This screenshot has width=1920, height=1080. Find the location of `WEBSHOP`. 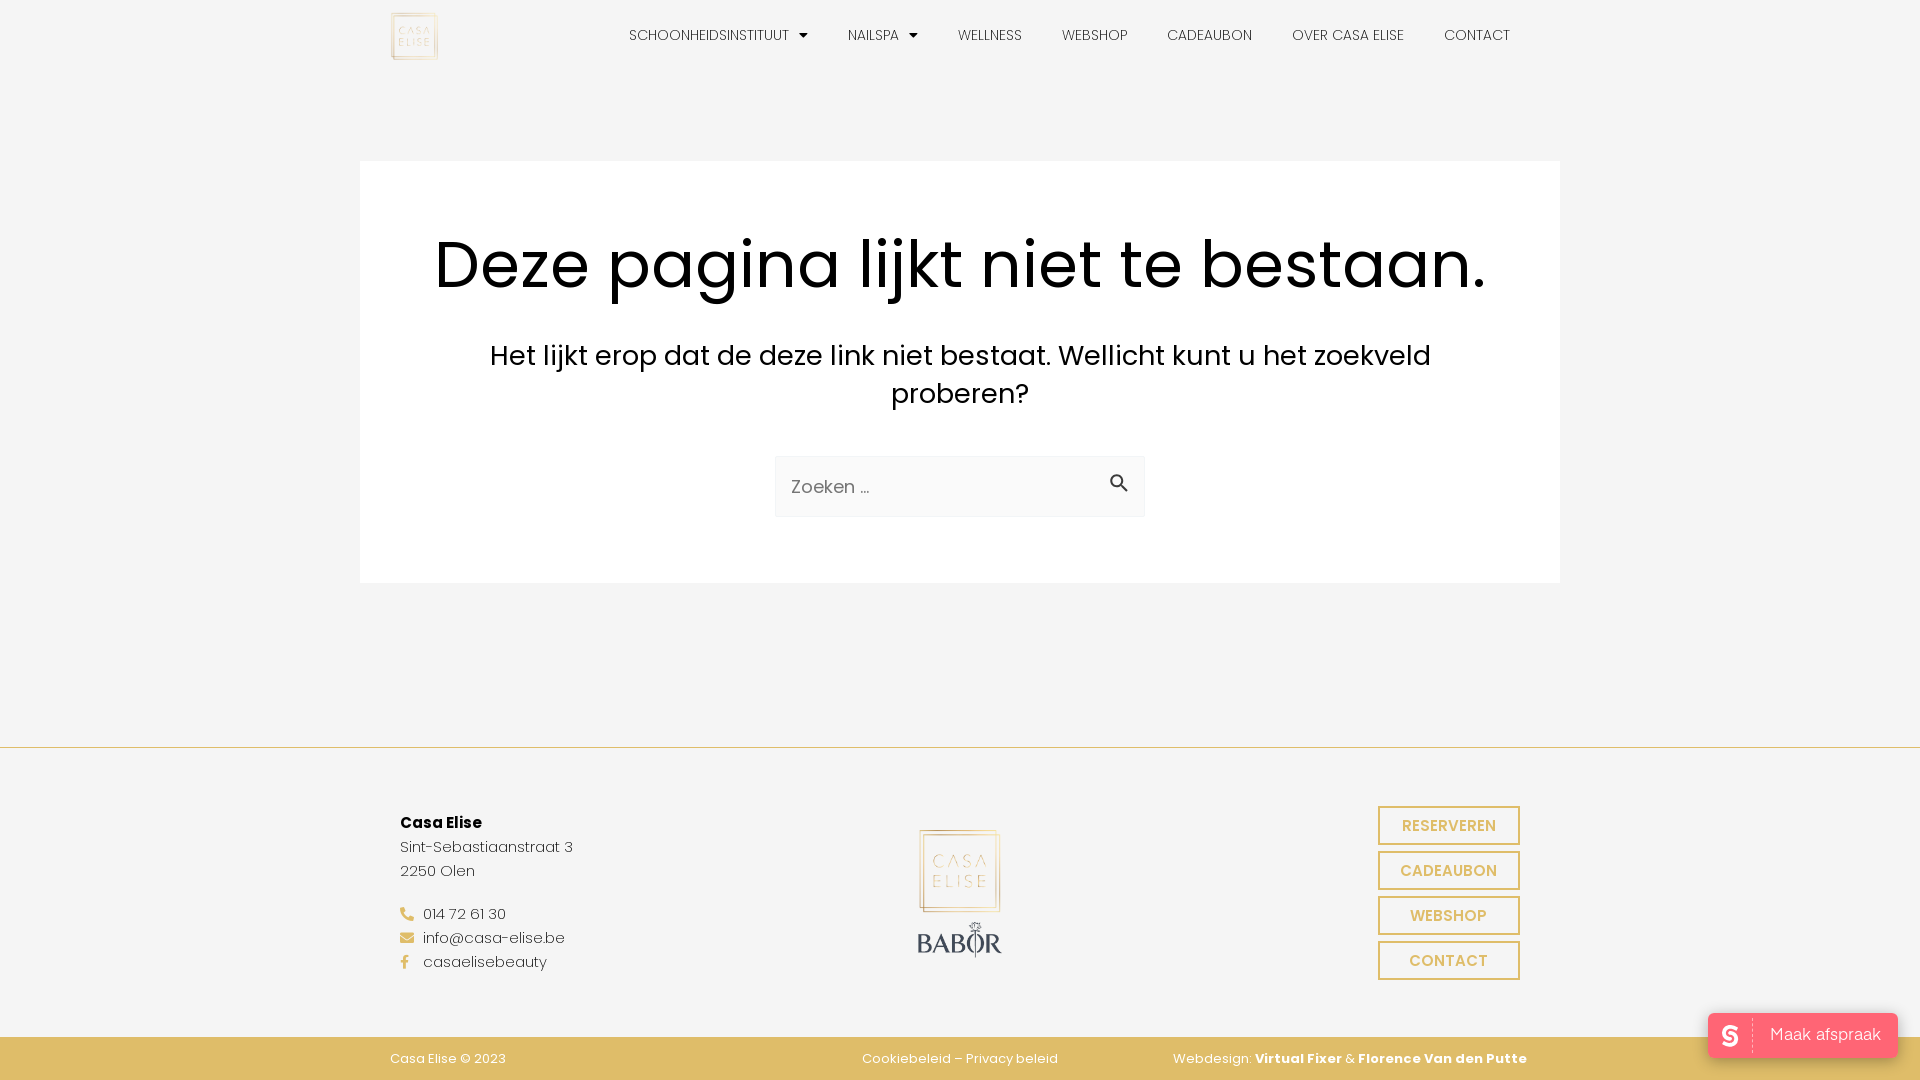

WEBSHOP is located at coordinates (1094, 35).